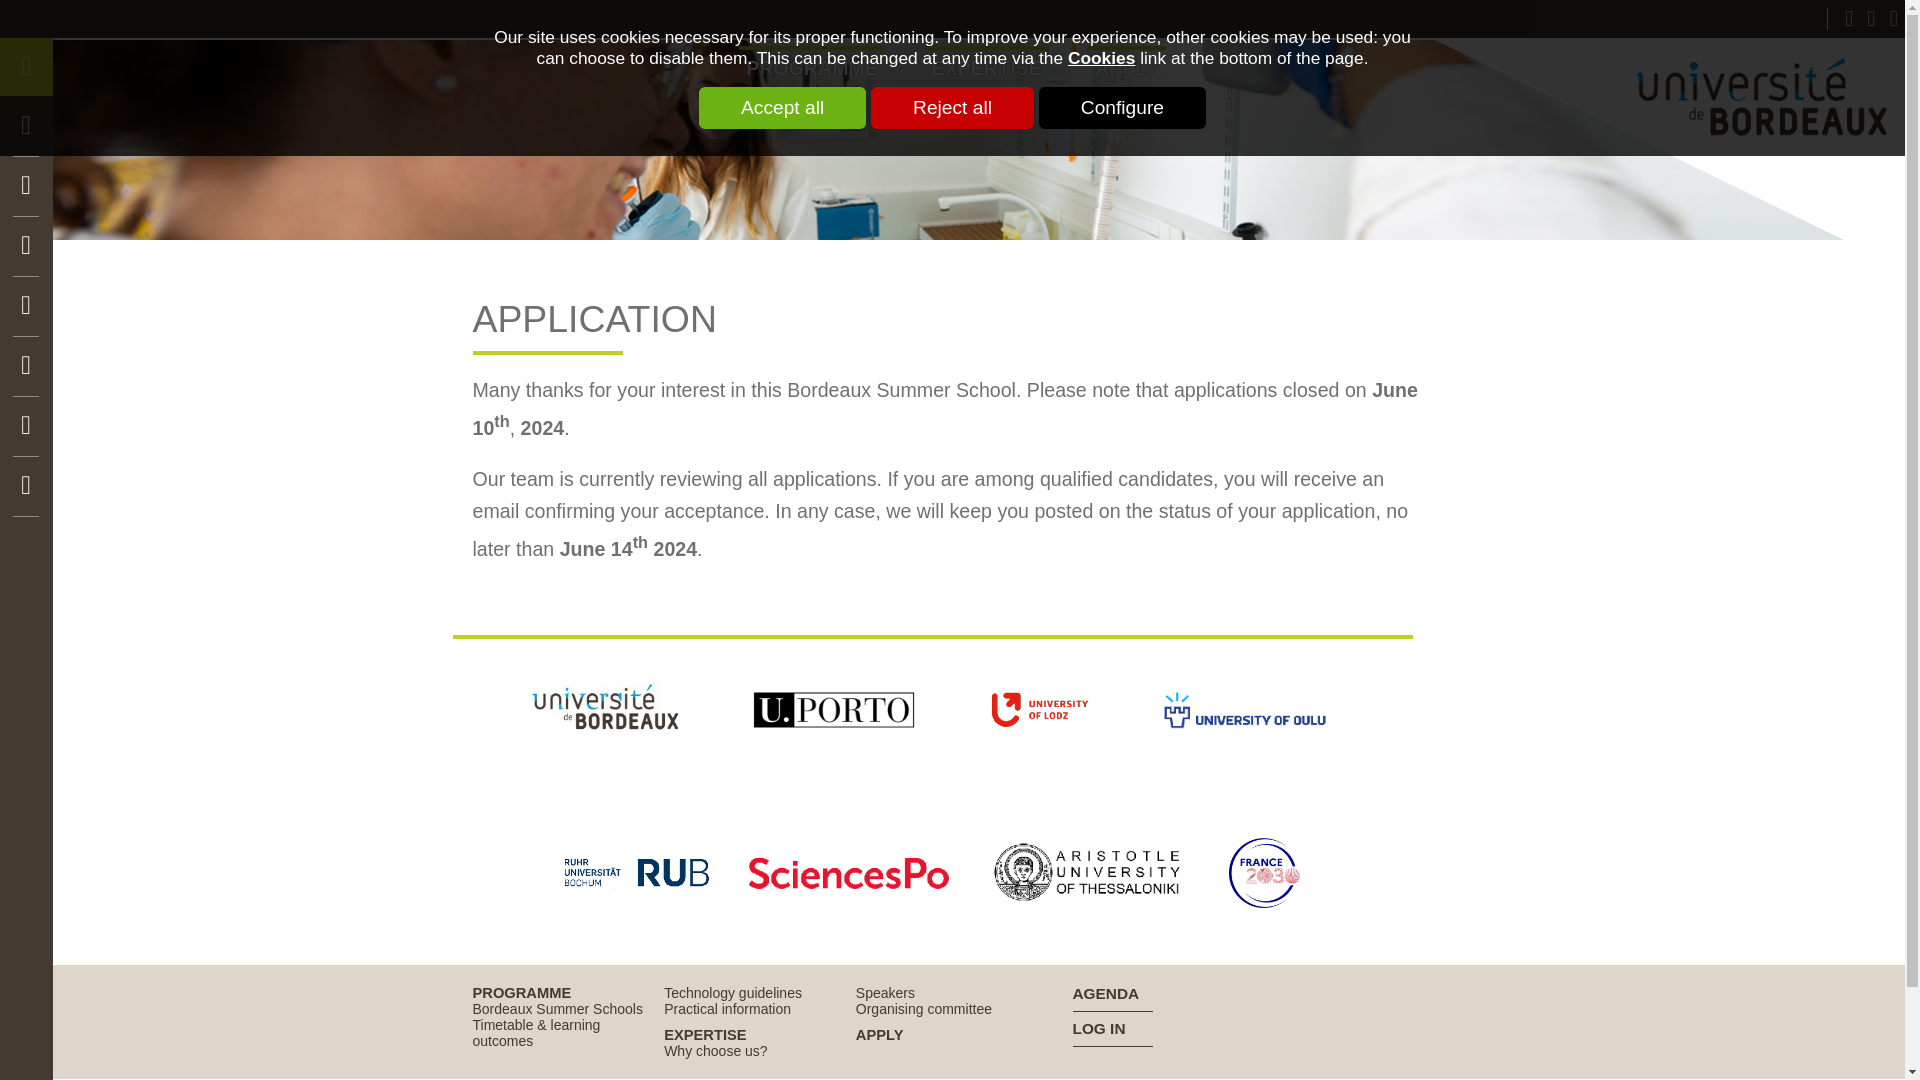  Describe the element at coordinates (1100, 58) in the screenshot. I see `Cookies` at that location.